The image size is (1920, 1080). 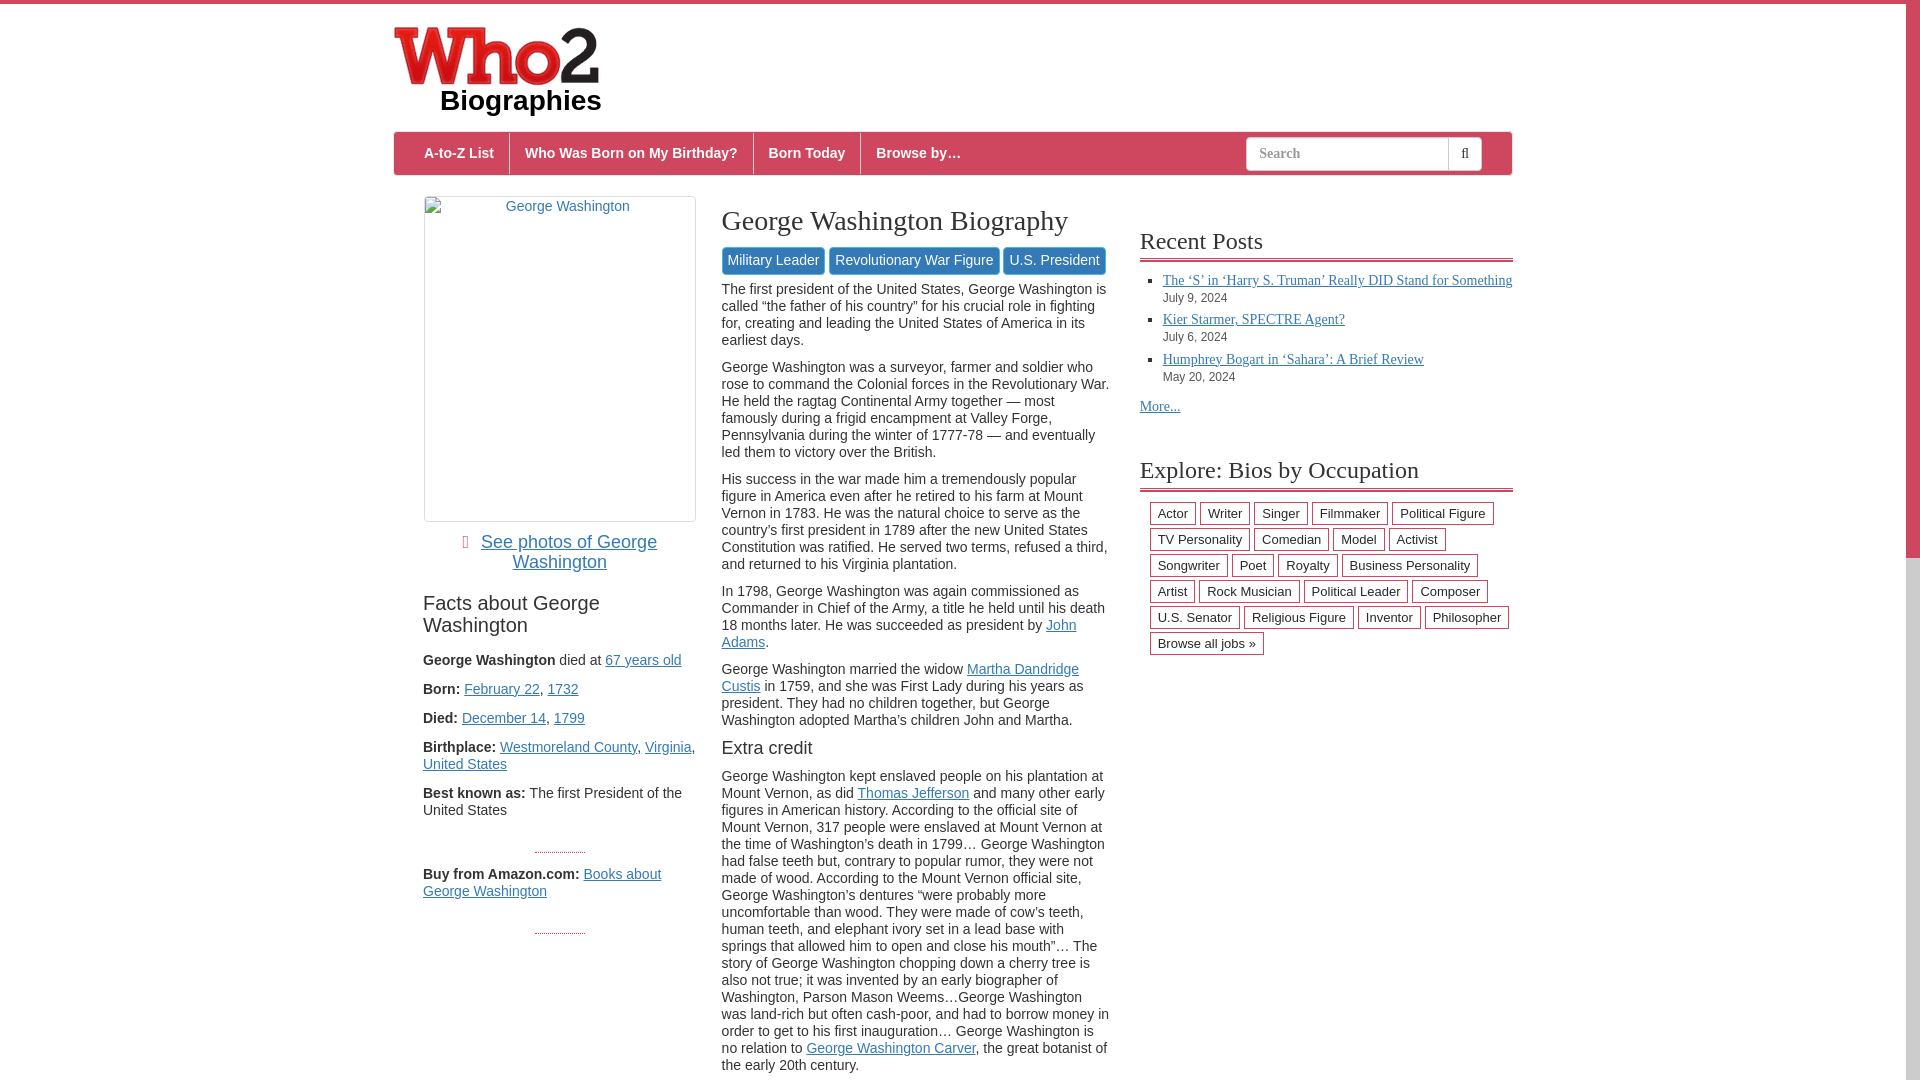 I want to click on Thomas Jefferson, so click(x=914, y=793).